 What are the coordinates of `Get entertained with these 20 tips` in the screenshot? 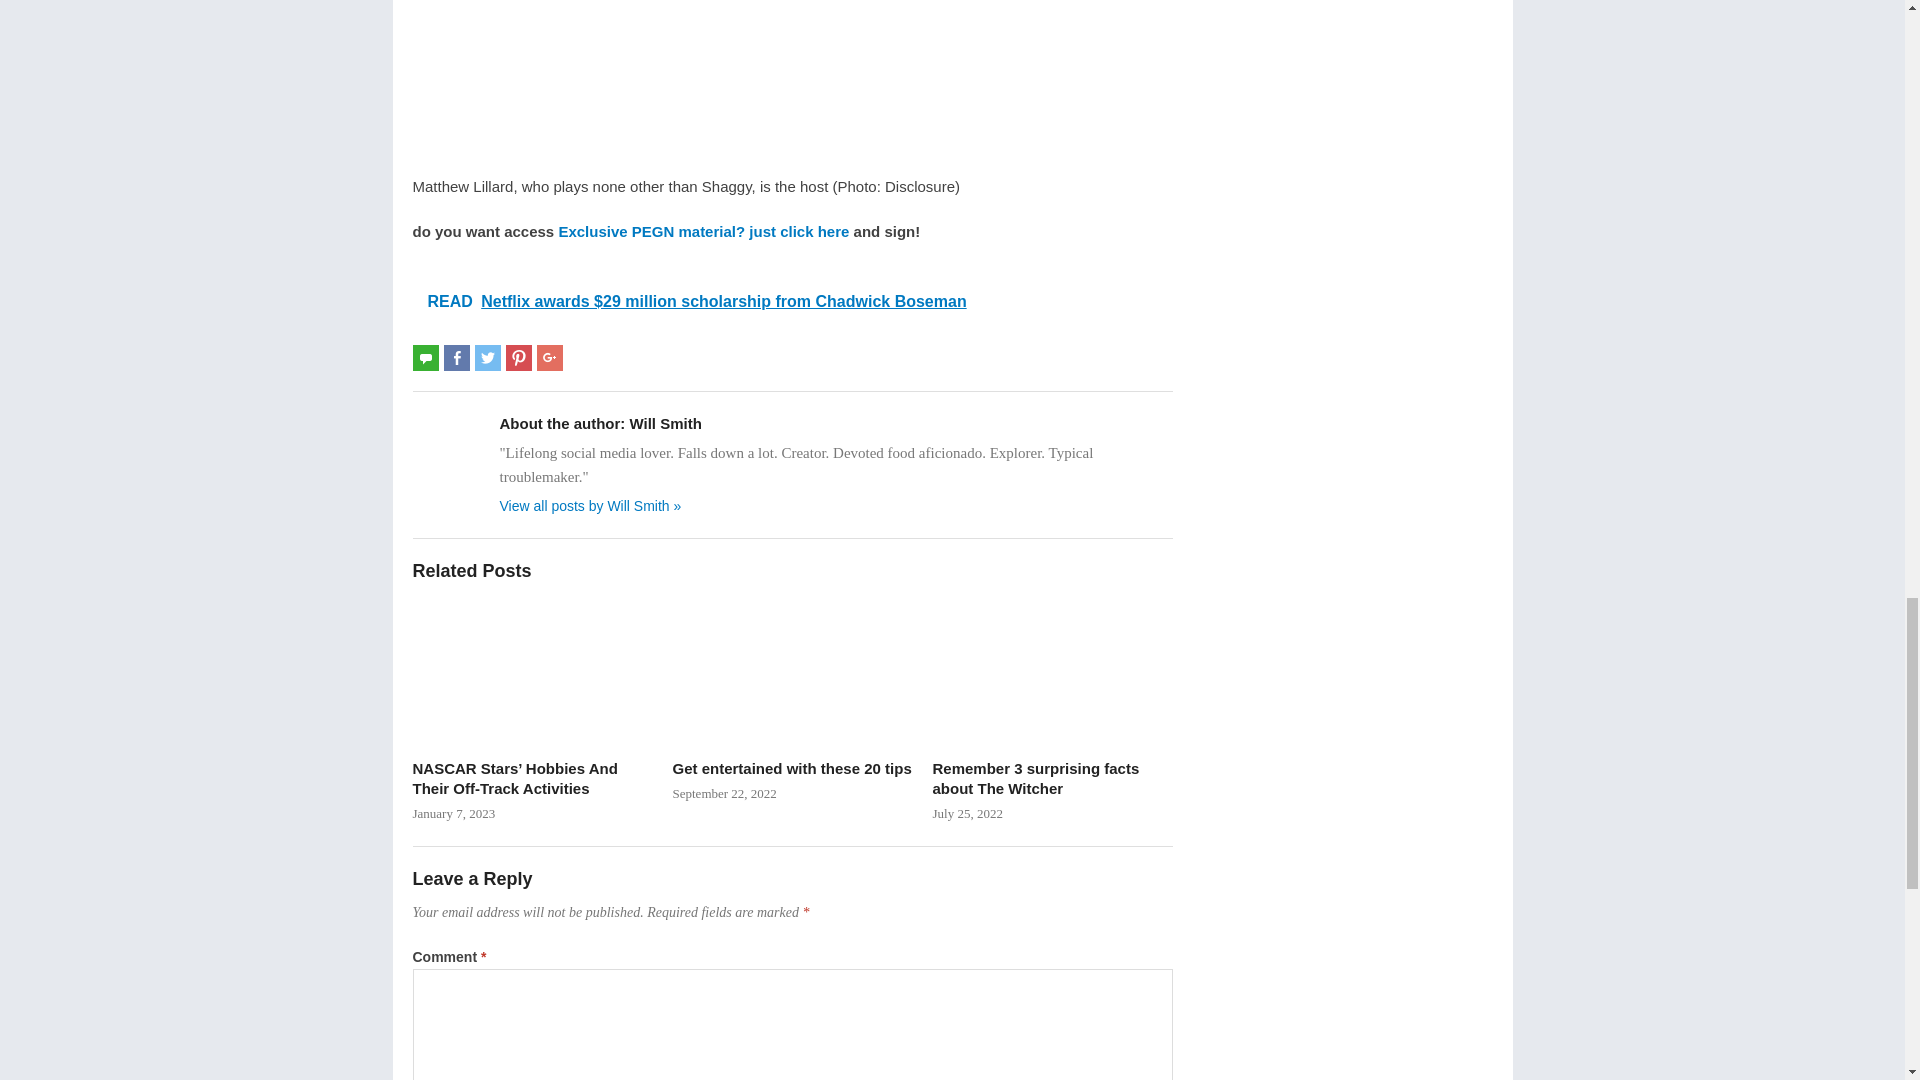 It's located at (792, 673).